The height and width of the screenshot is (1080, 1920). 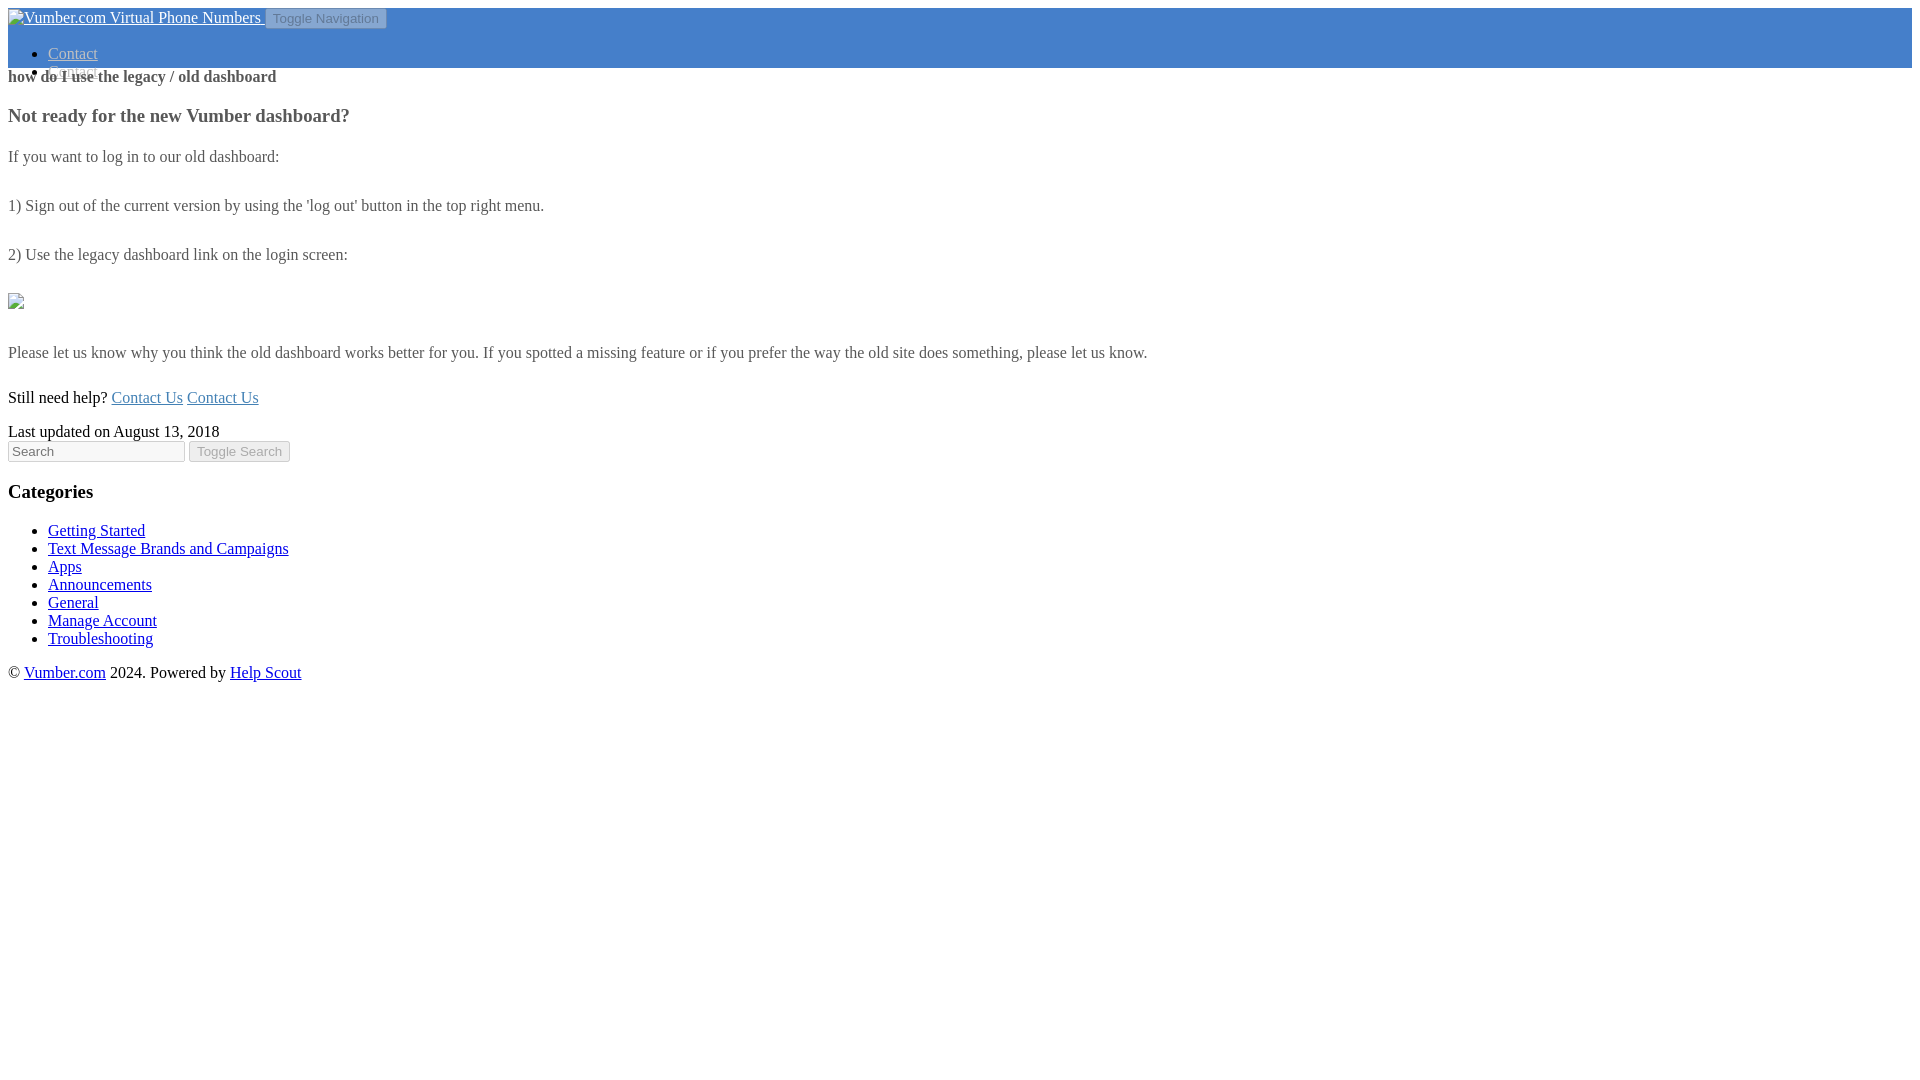 I want to click on Contact, so click(x=72, y=70).